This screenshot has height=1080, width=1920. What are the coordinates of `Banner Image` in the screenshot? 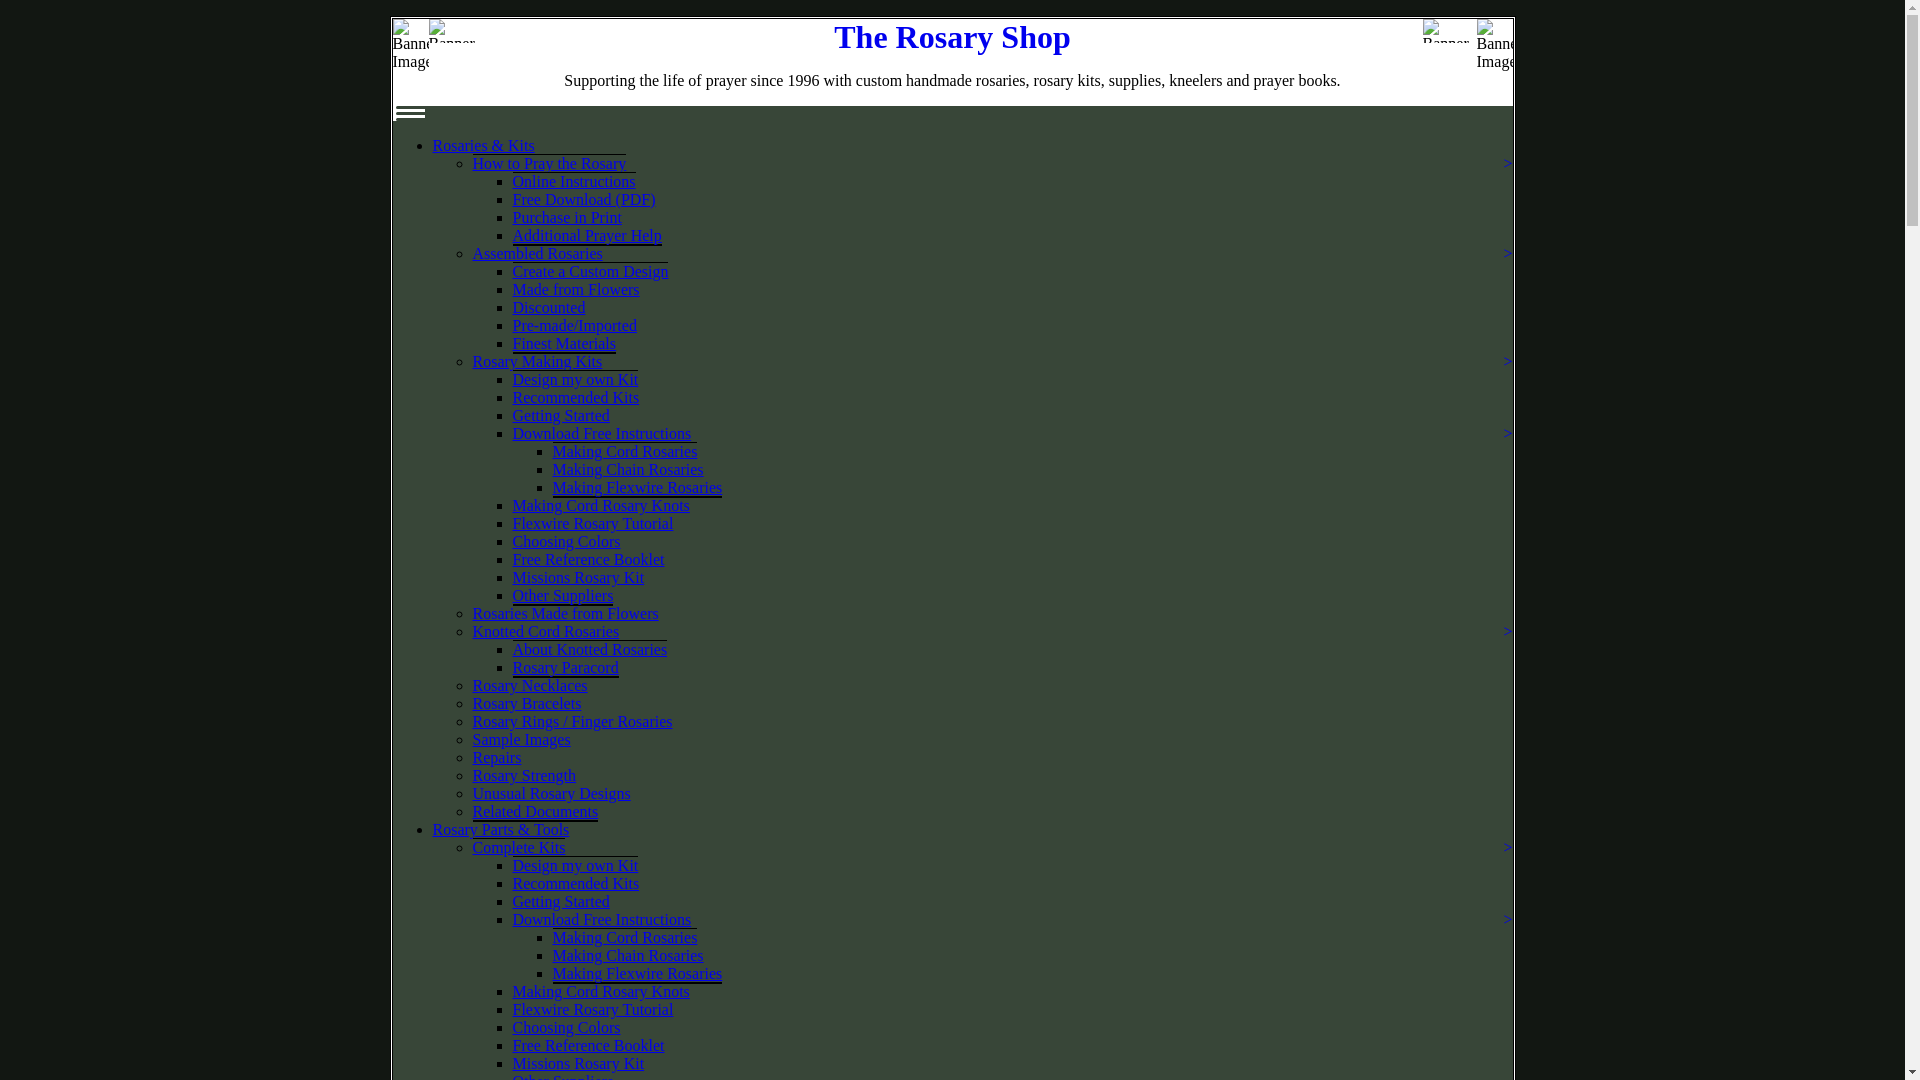 It's located at (454, 31).